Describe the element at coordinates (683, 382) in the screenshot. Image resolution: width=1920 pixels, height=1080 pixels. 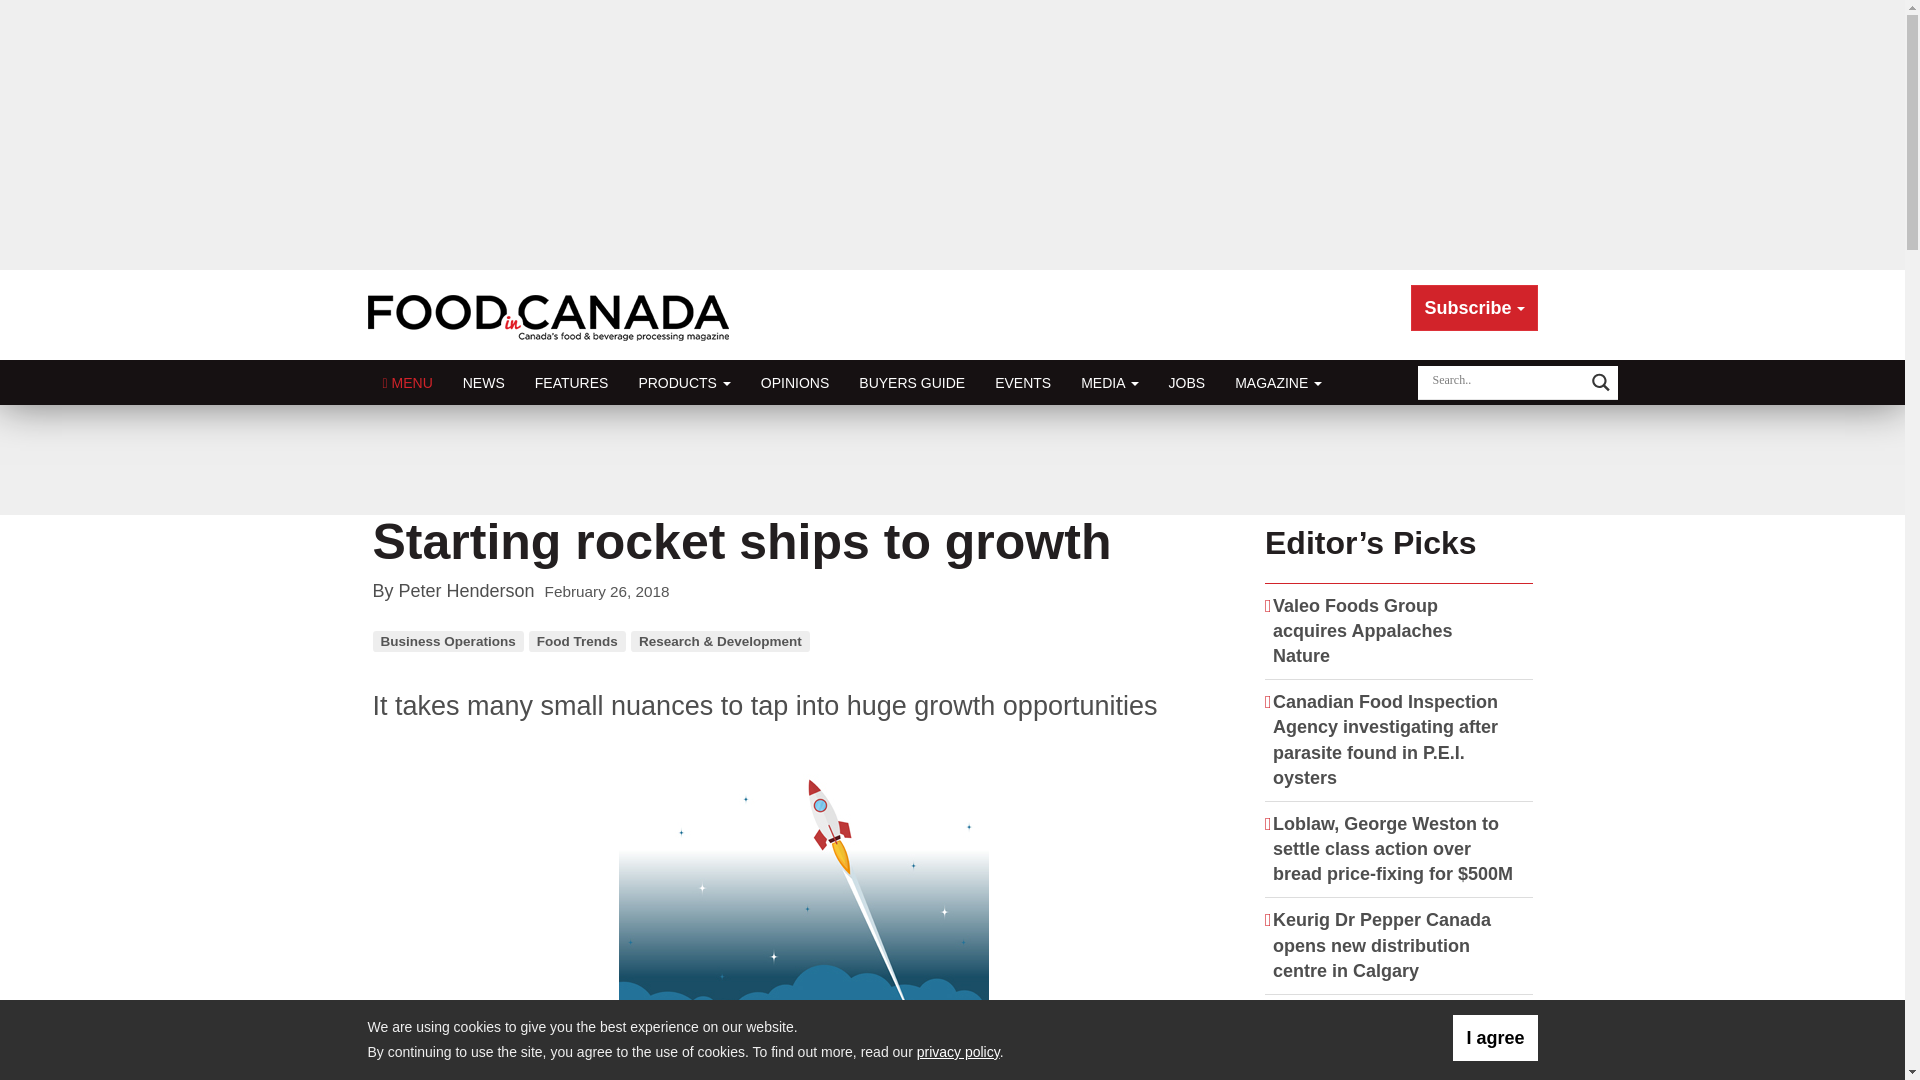
I see `PRODUCTS` at that location.